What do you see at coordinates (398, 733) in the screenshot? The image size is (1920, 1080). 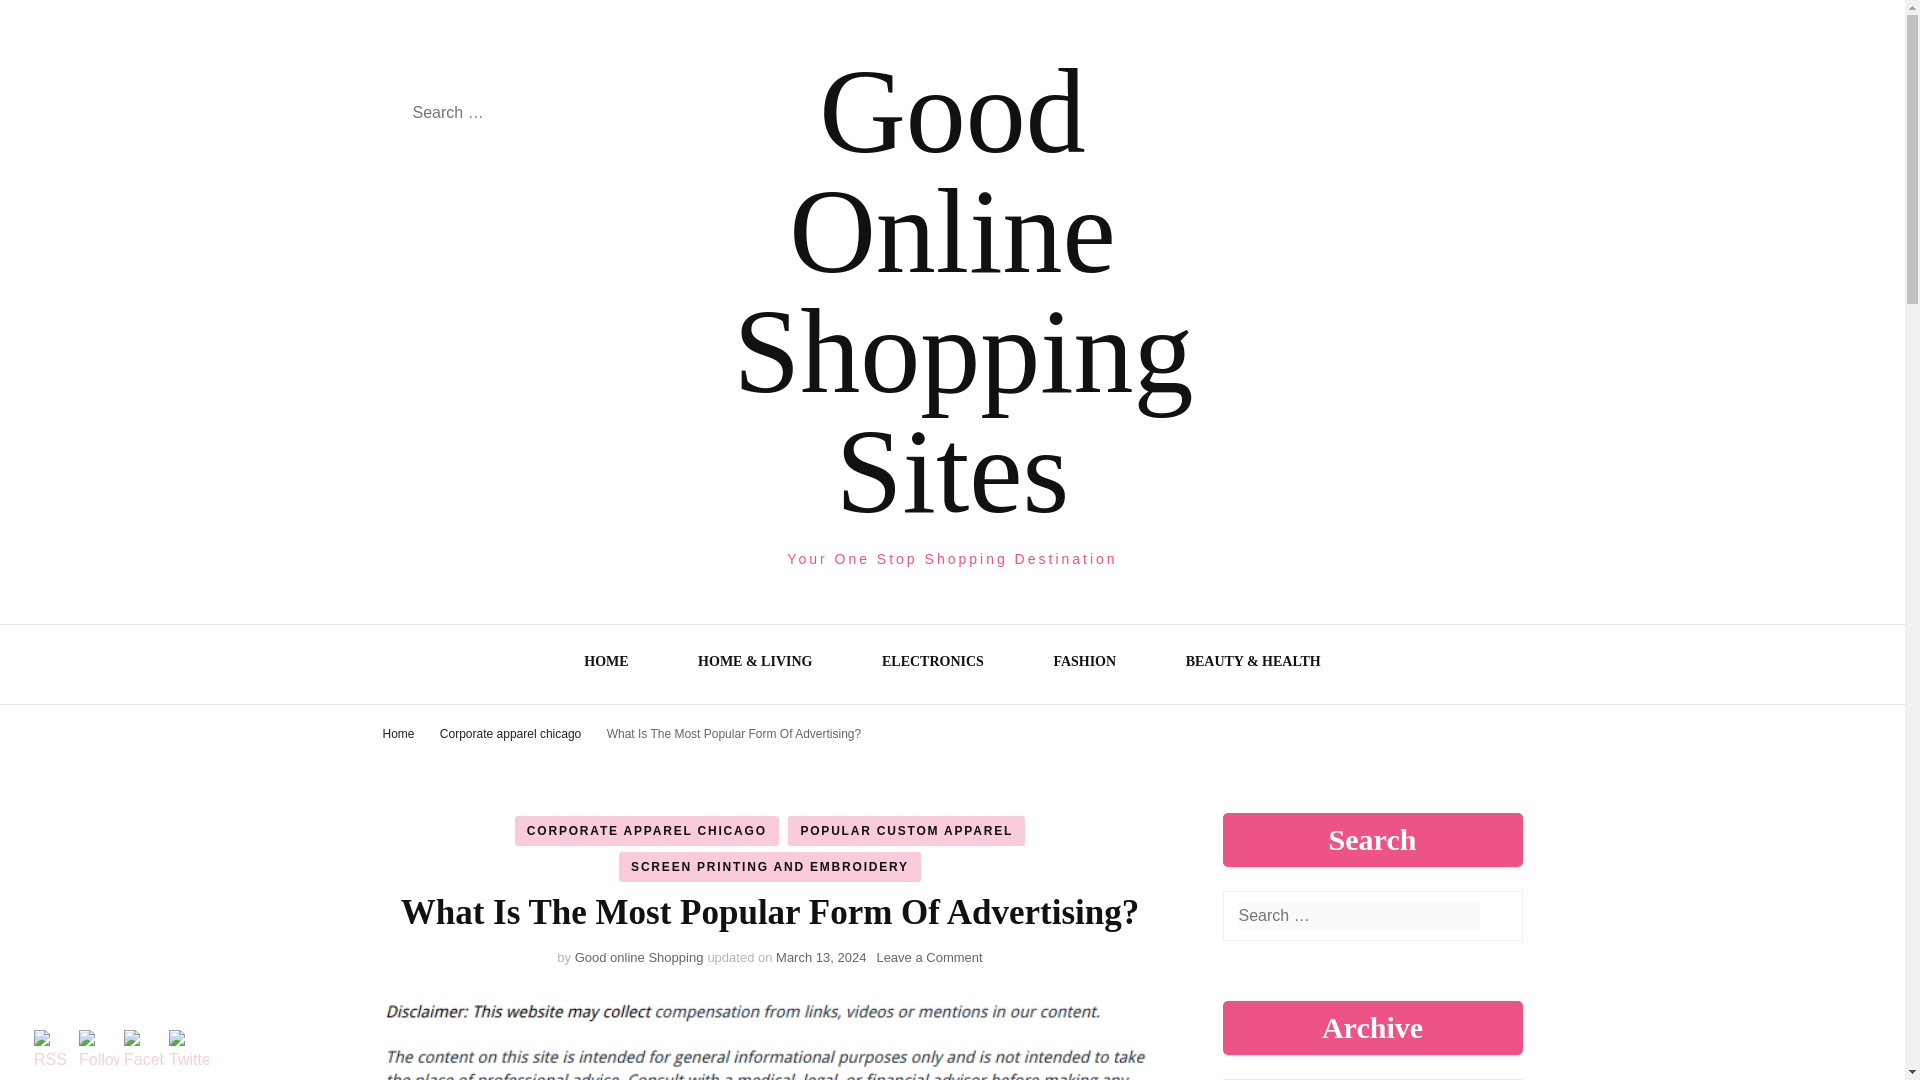 I see `Home` at bounding box center [398, 733].